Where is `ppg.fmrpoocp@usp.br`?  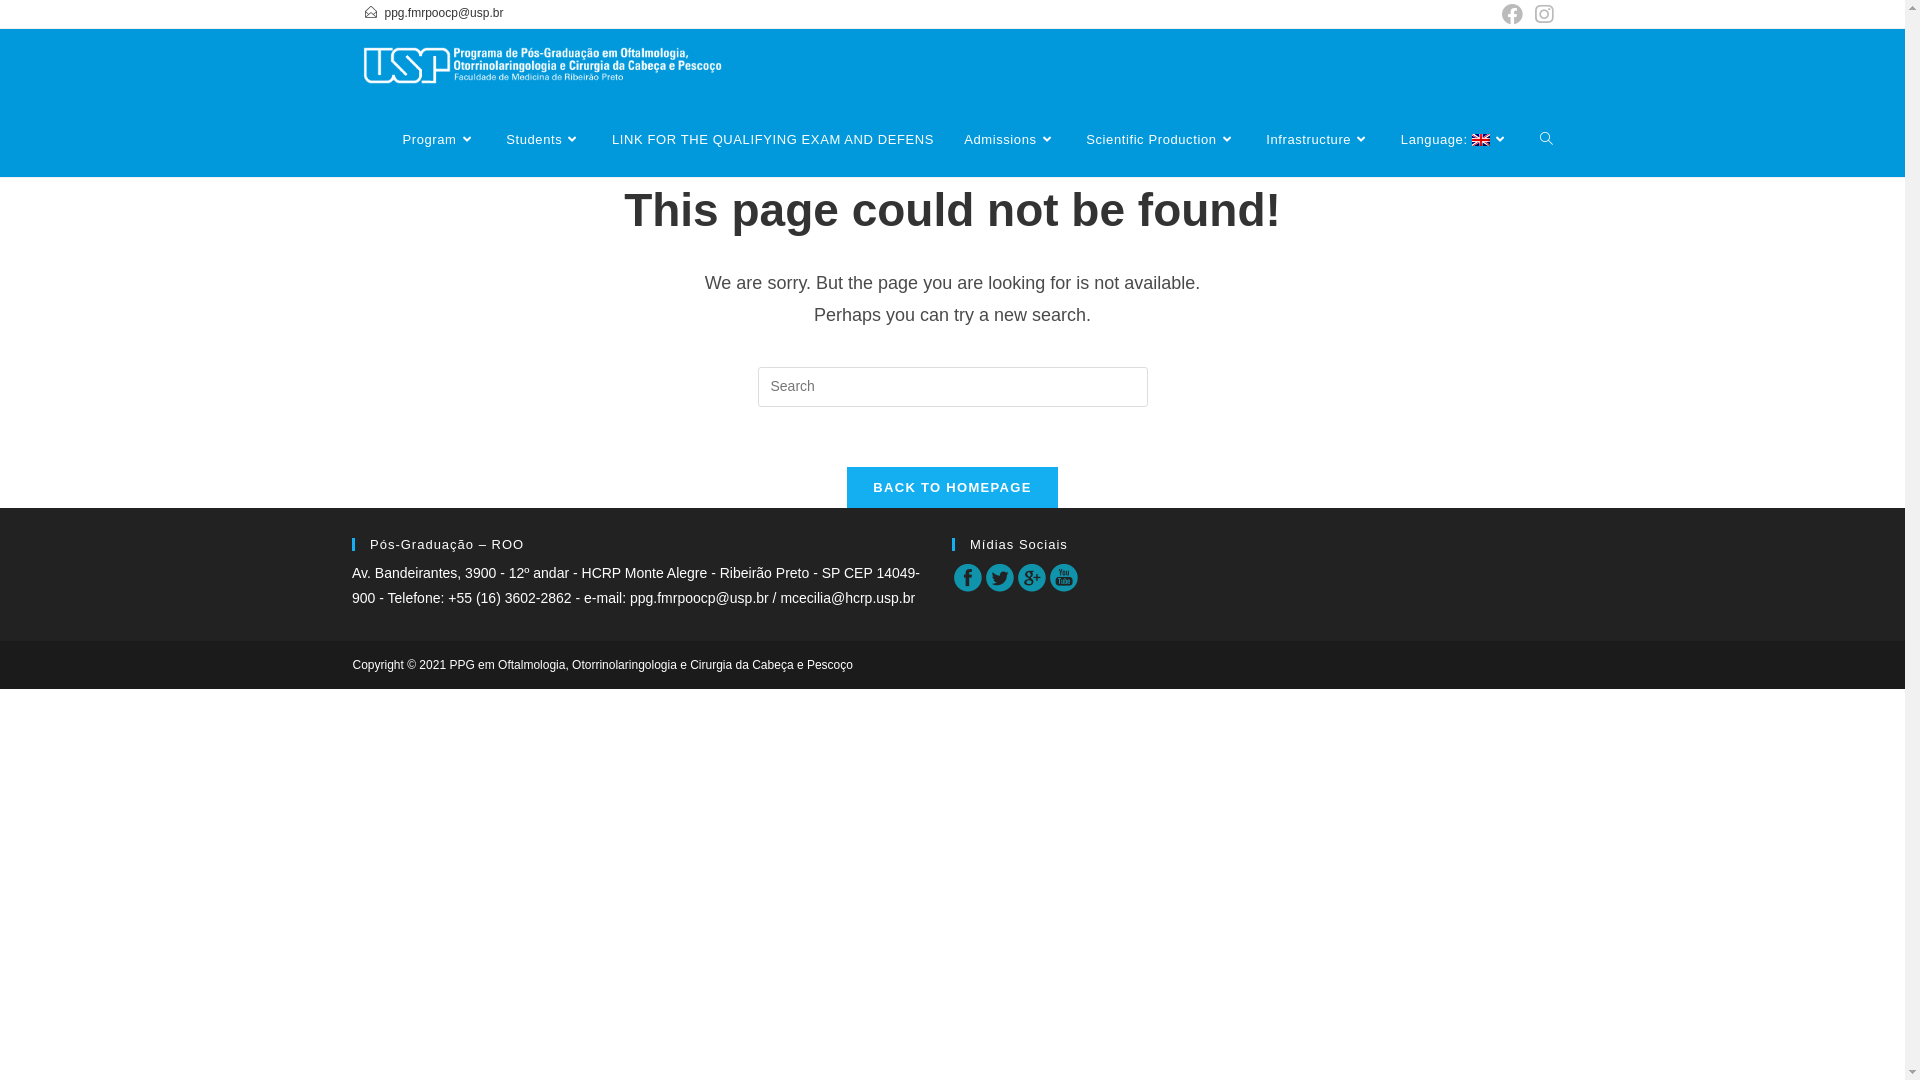 ppg.fmrpoocp@usp.br is located at coordinates (700, 598).